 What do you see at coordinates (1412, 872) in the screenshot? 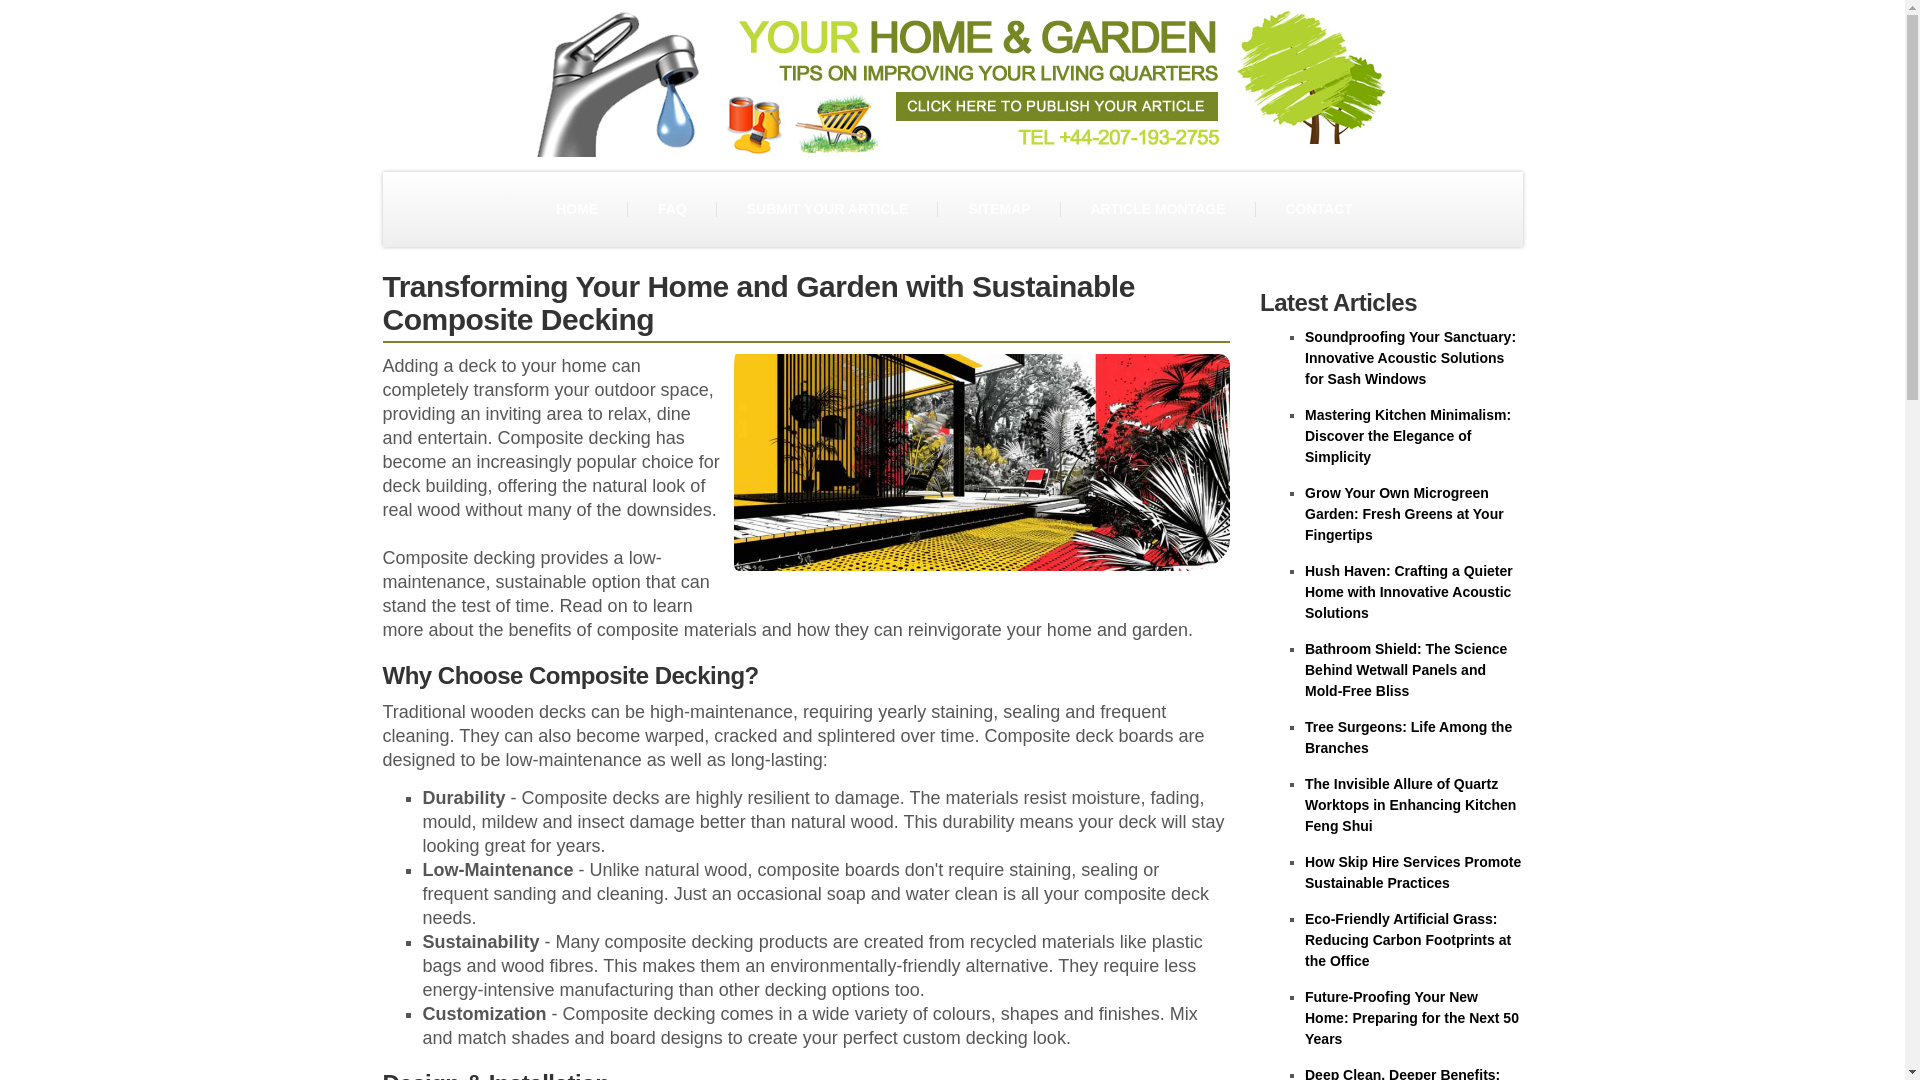
I see `How Skip Hire Services Promote Sustainable Practices` at bounding box center [1412, 872].